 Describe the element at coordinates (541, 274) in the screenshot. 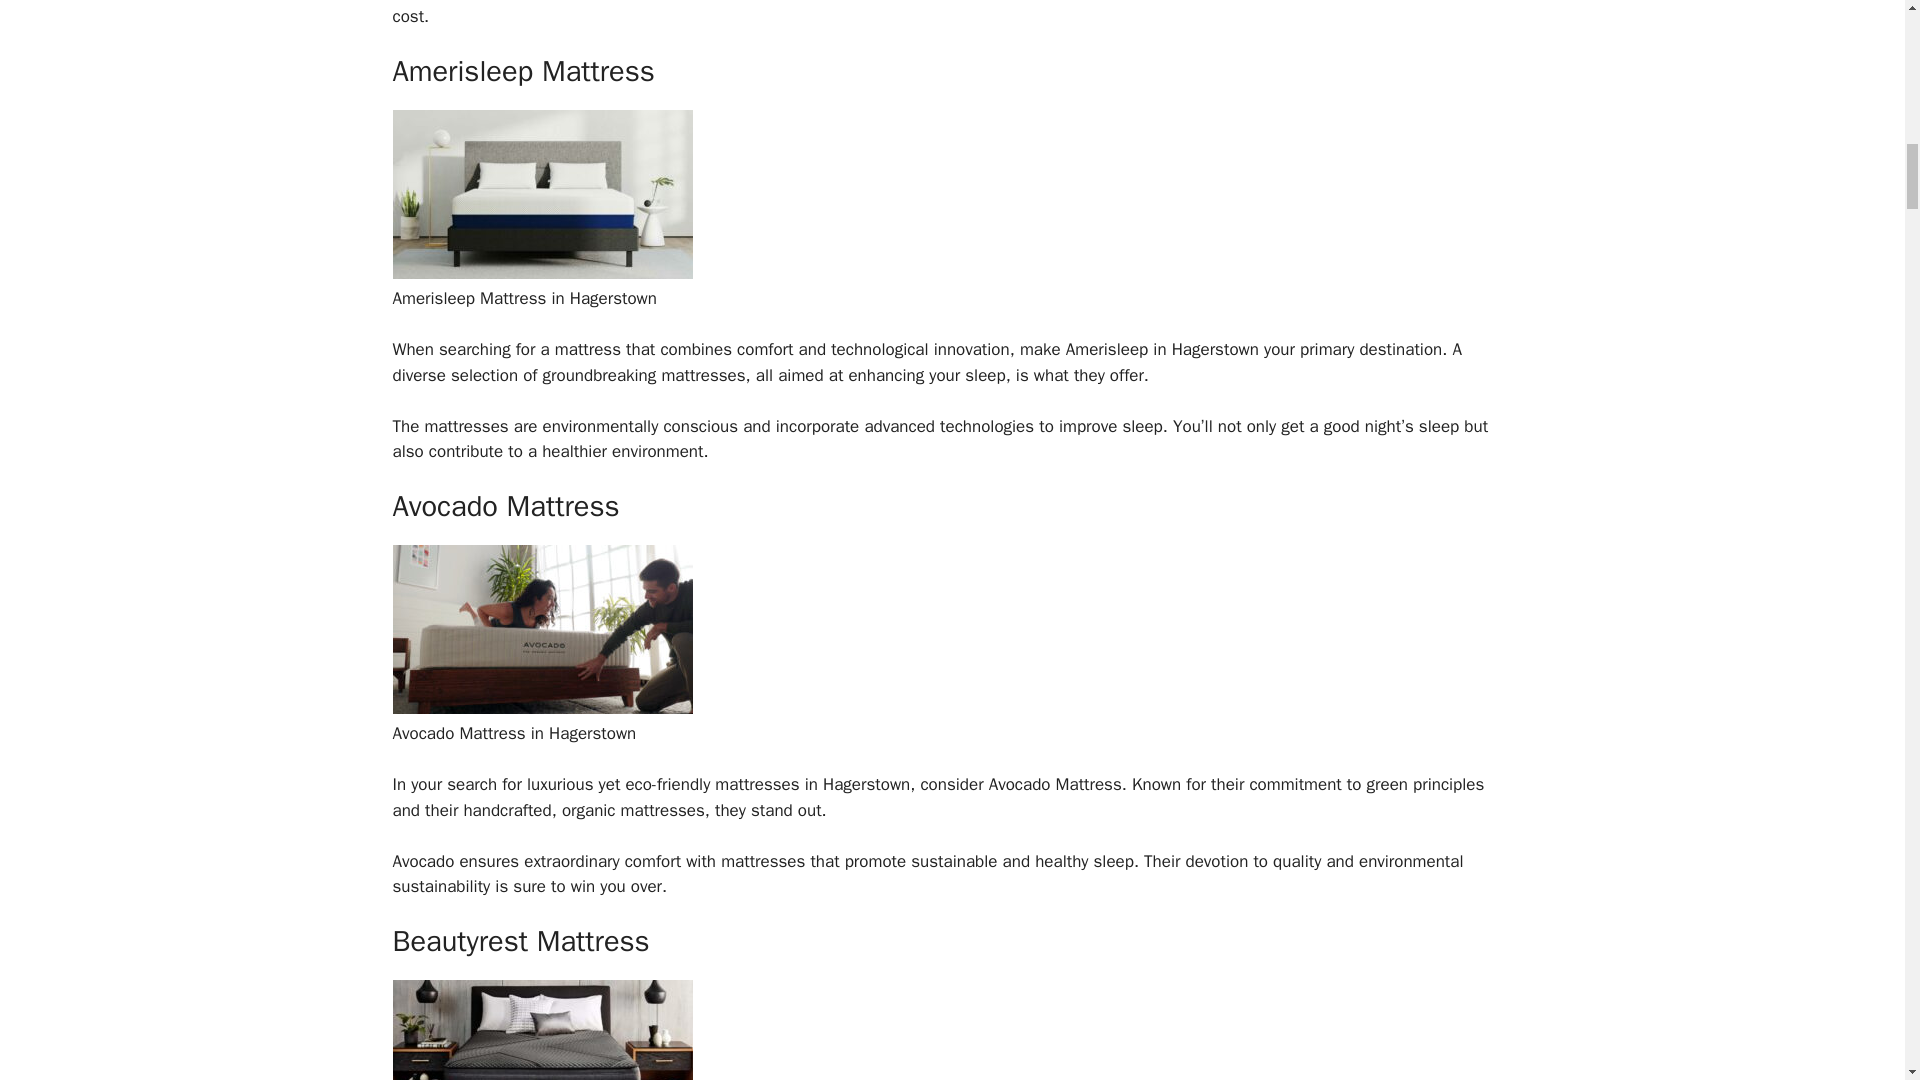

I see `Amerisleep Mattress Hagerstown` at that location.